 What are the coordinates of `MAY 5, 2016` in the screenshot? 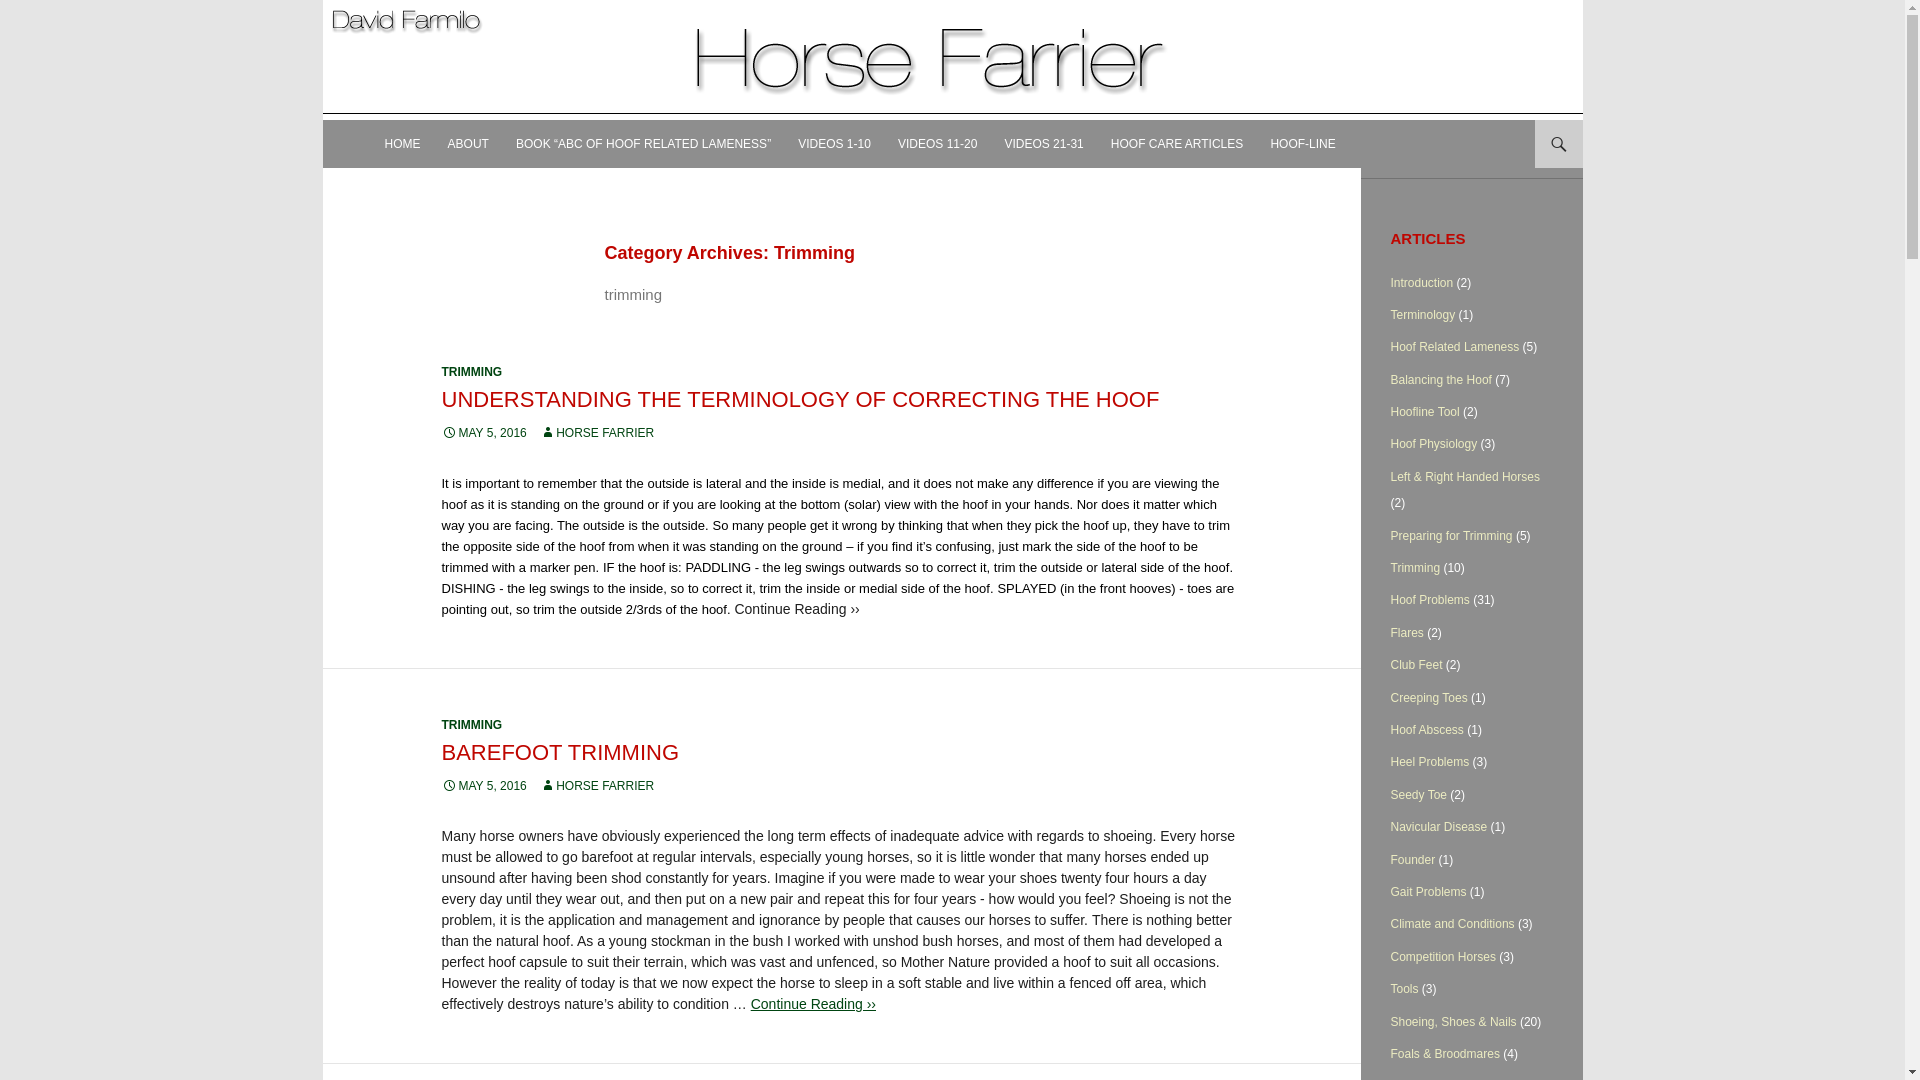 It's located at (484, 786).